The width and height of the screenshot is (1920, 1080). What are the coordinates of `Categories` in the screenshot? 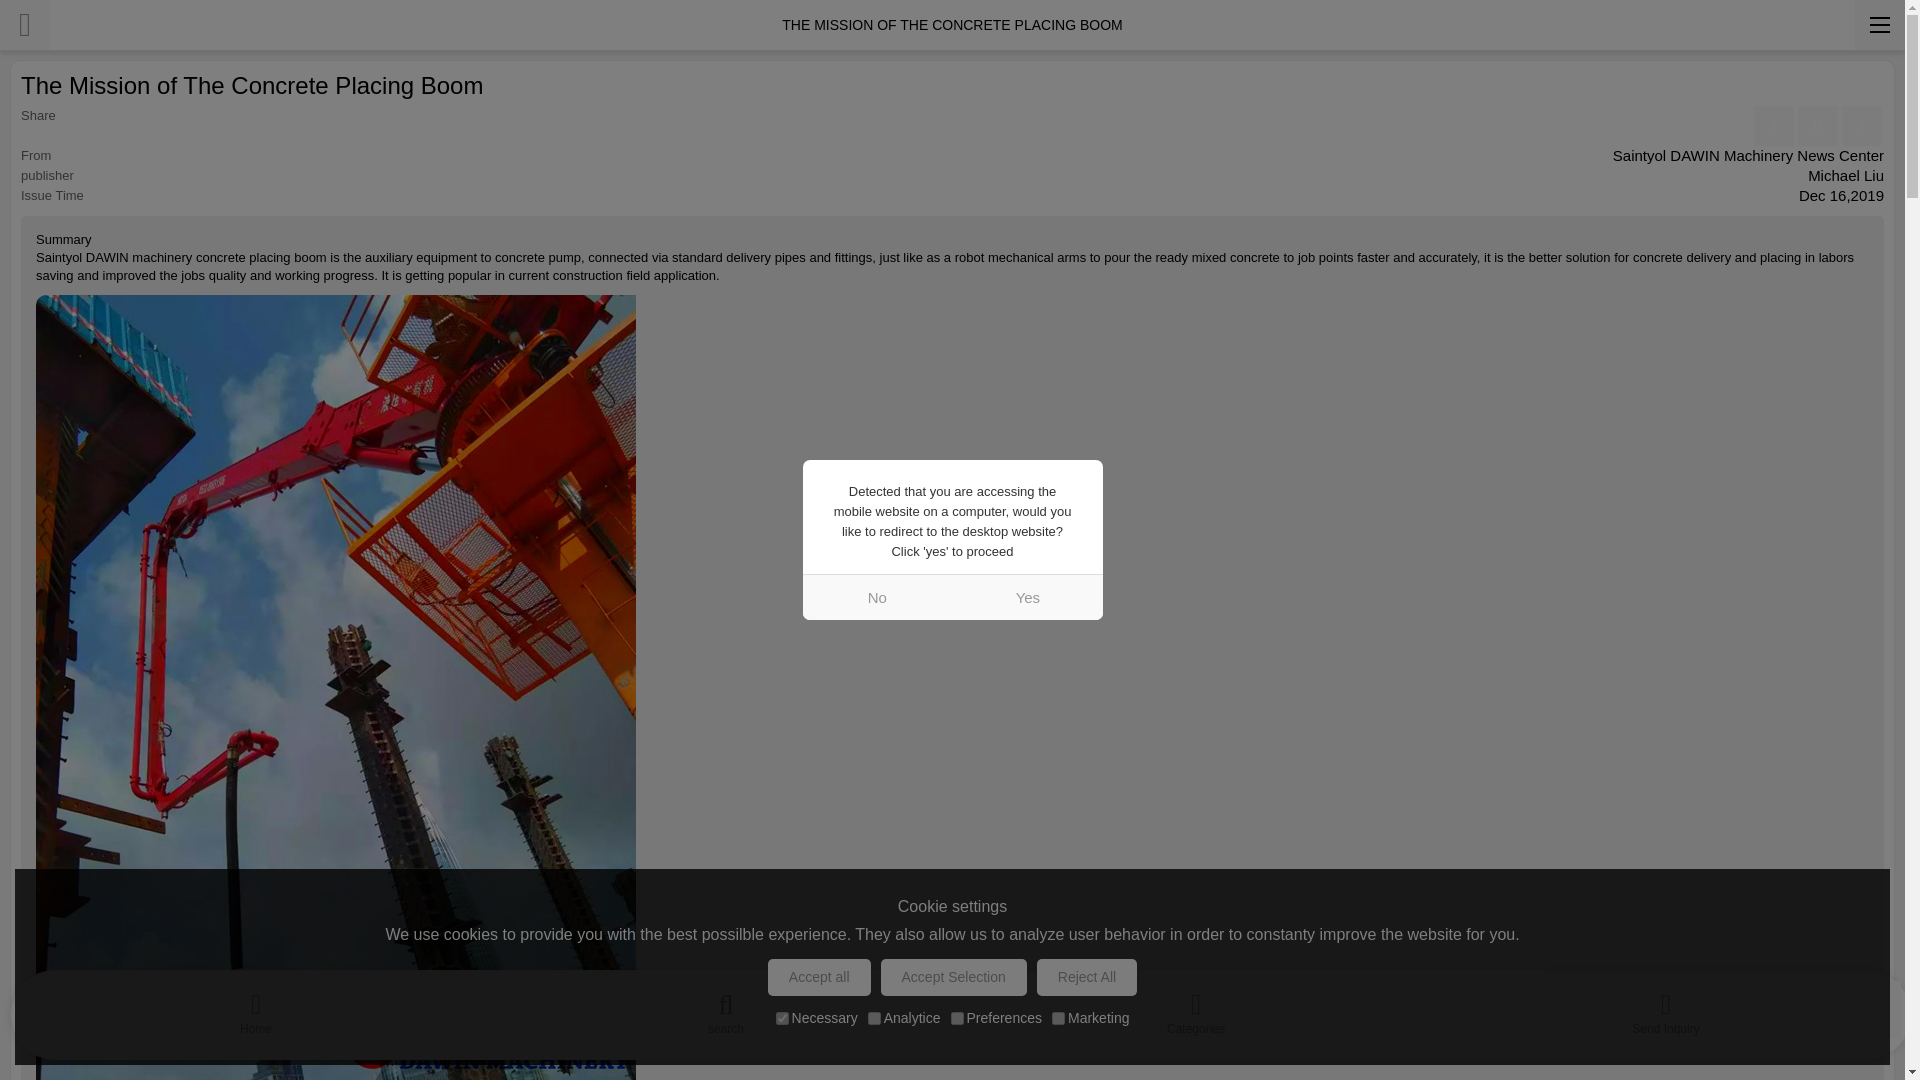 It's located at (1196, 1009).